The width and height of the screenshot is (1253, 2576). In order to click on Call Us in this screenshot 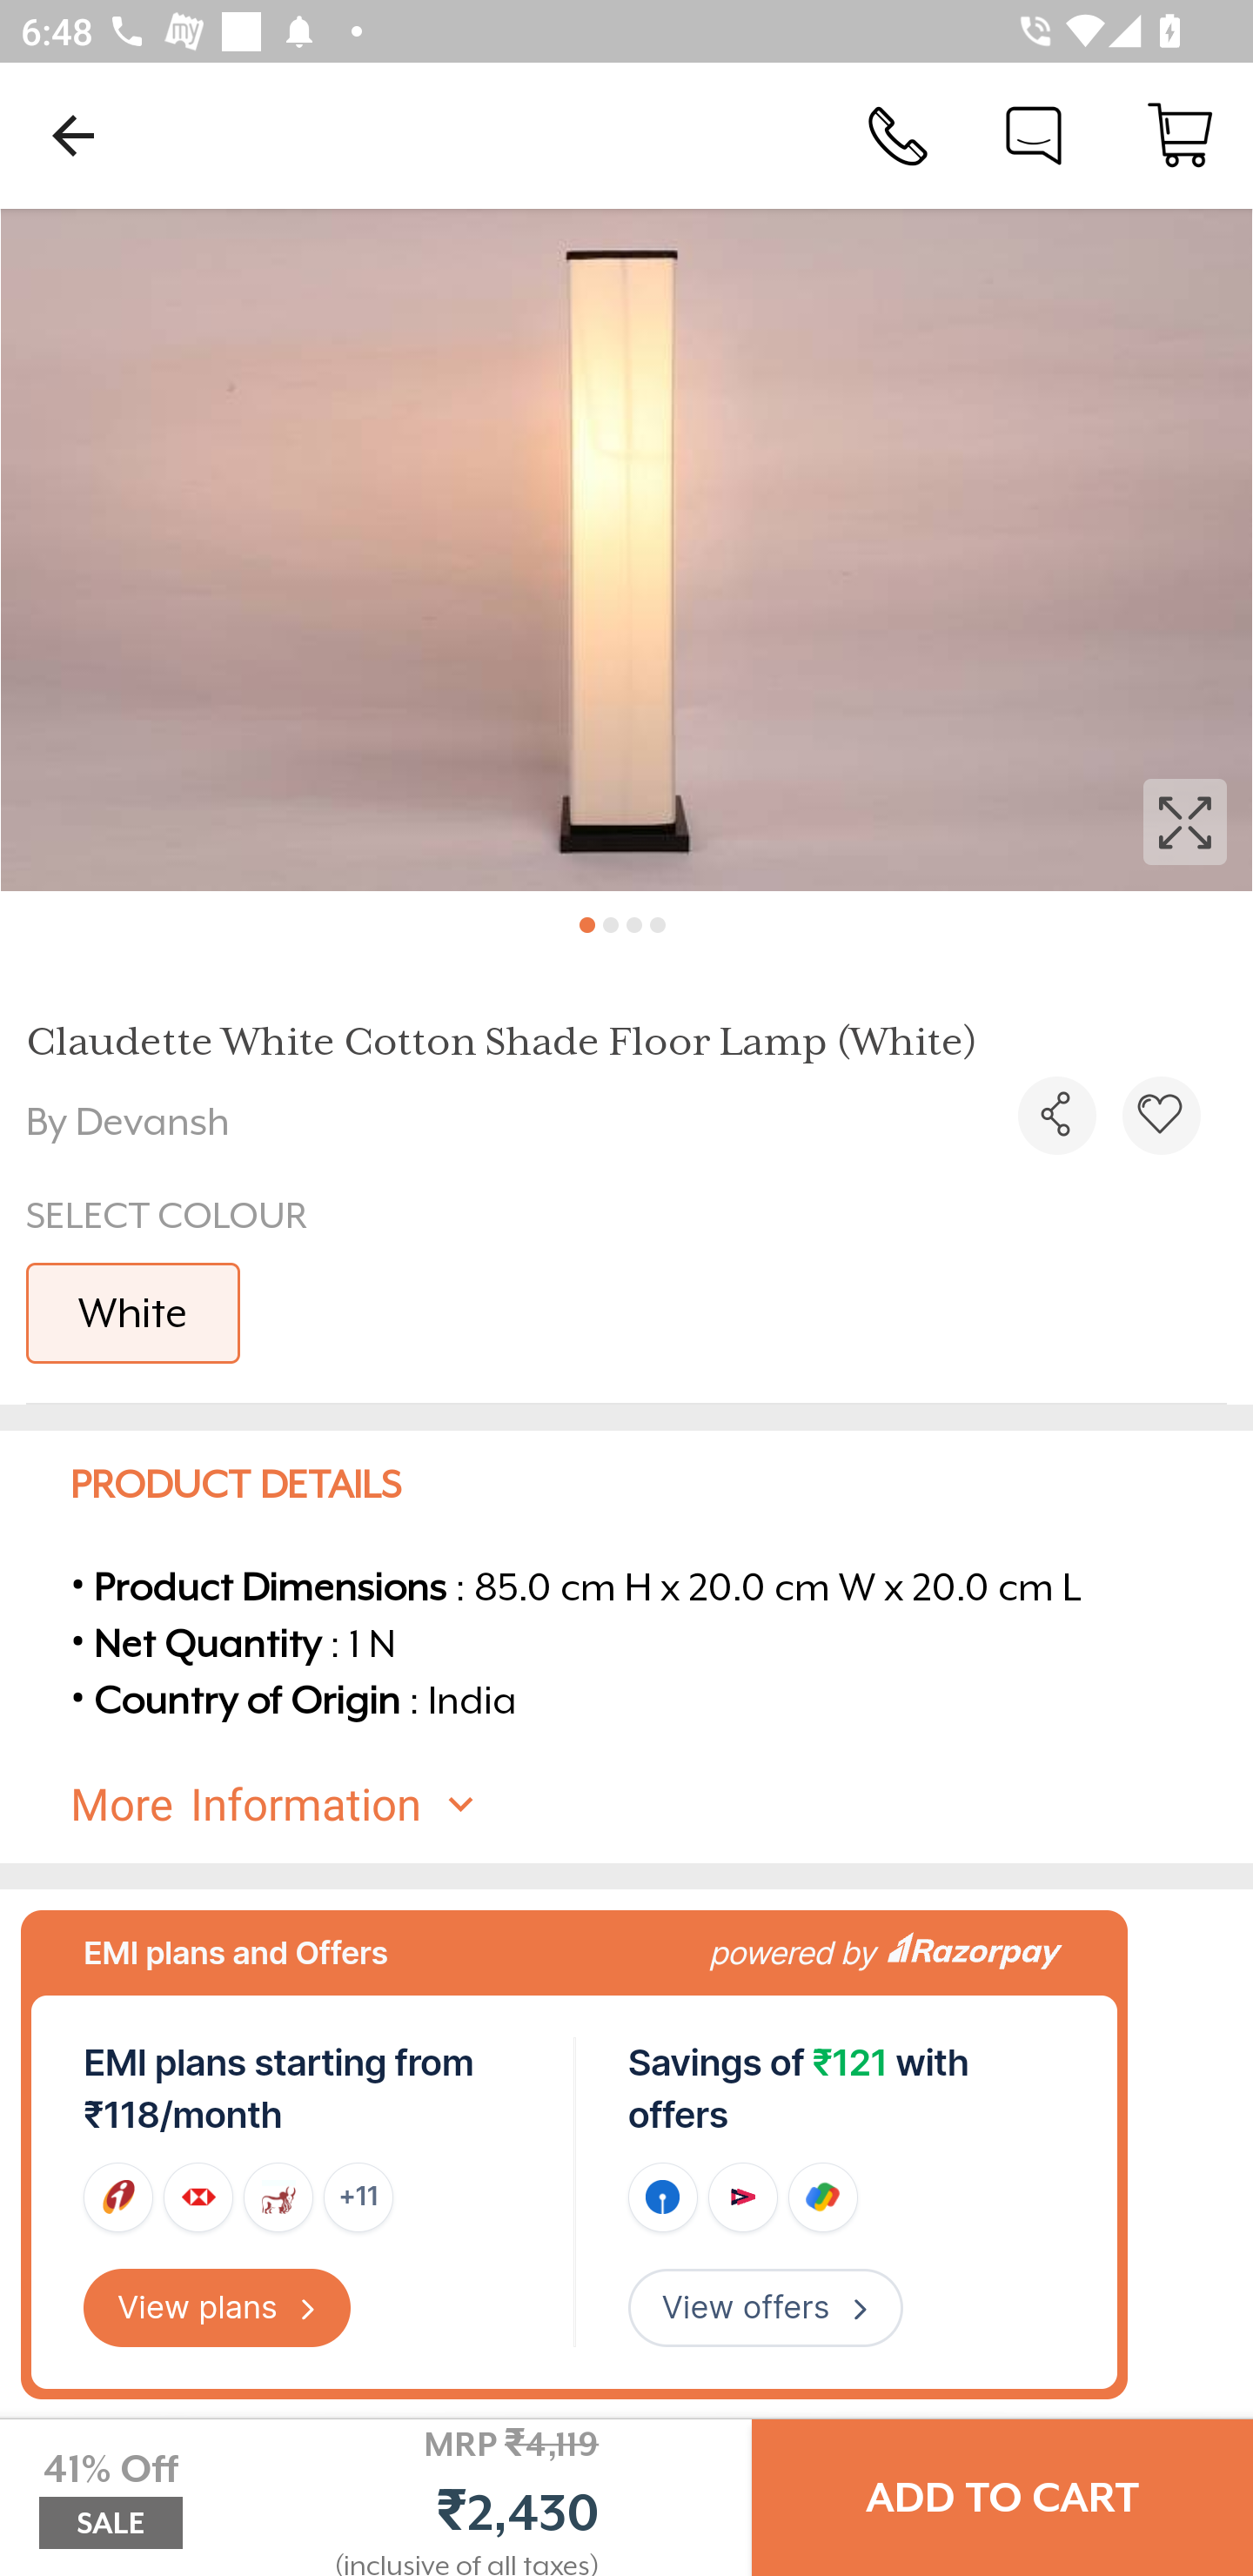, I will do `click(898, 134)`.